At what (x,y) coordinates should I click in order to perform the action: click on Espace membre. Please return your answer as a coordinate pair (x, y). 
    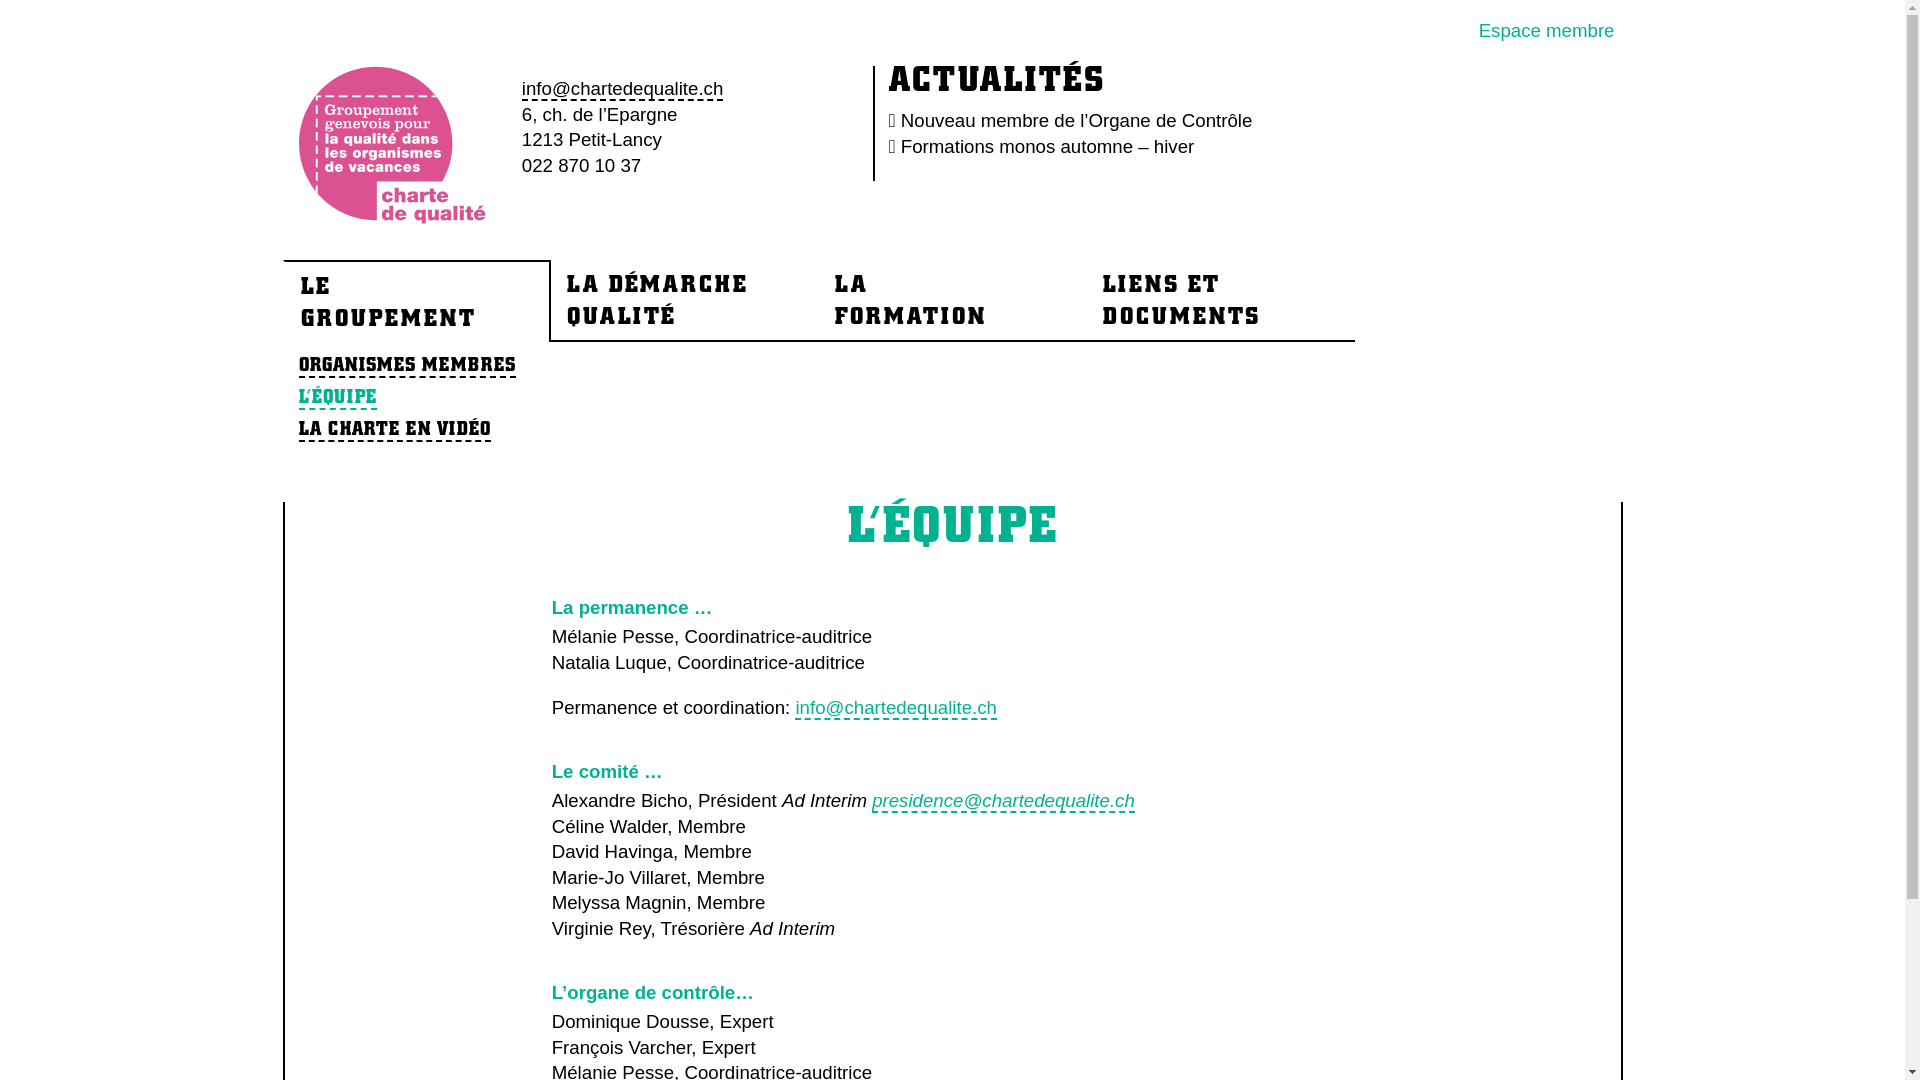
    Looking at the image, I should click on (1547, 30).